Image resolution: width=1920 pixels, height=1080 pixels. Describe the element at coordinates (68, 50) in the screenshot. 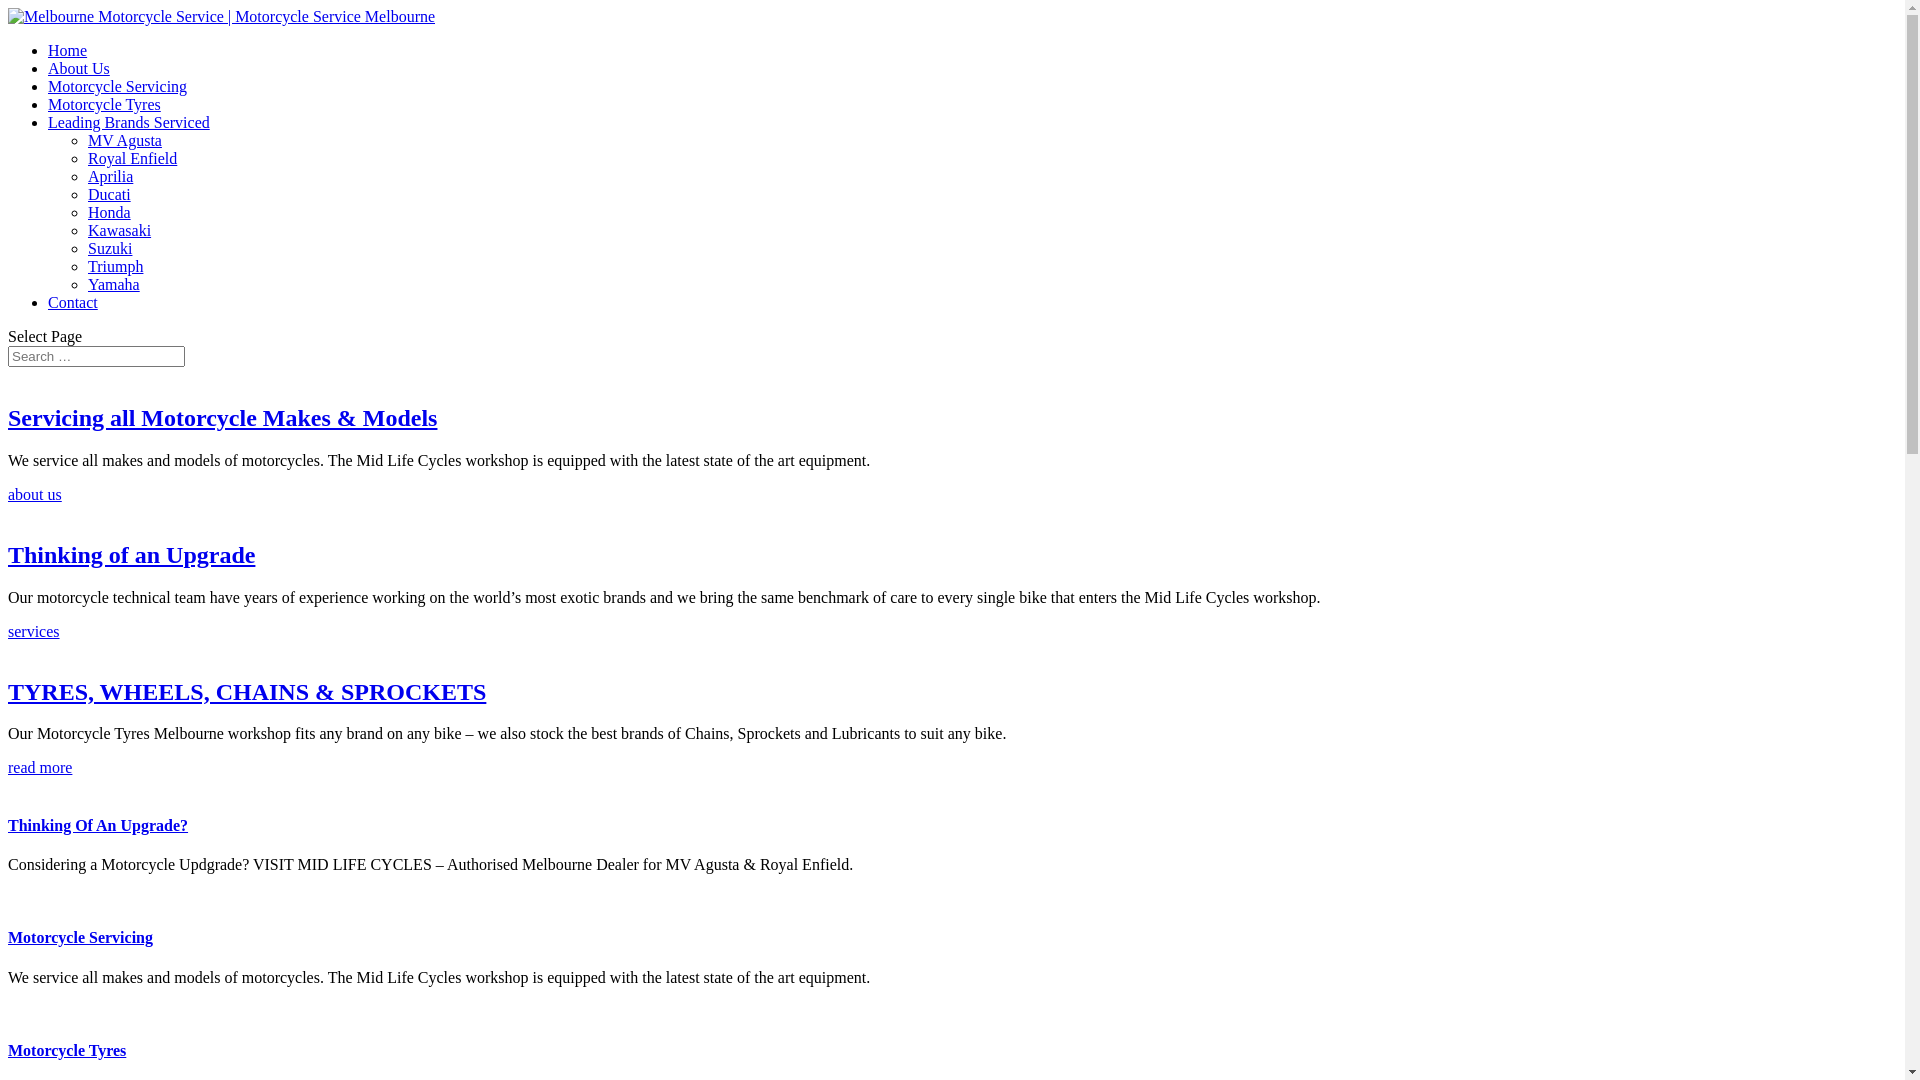

I see `Home` at that location.